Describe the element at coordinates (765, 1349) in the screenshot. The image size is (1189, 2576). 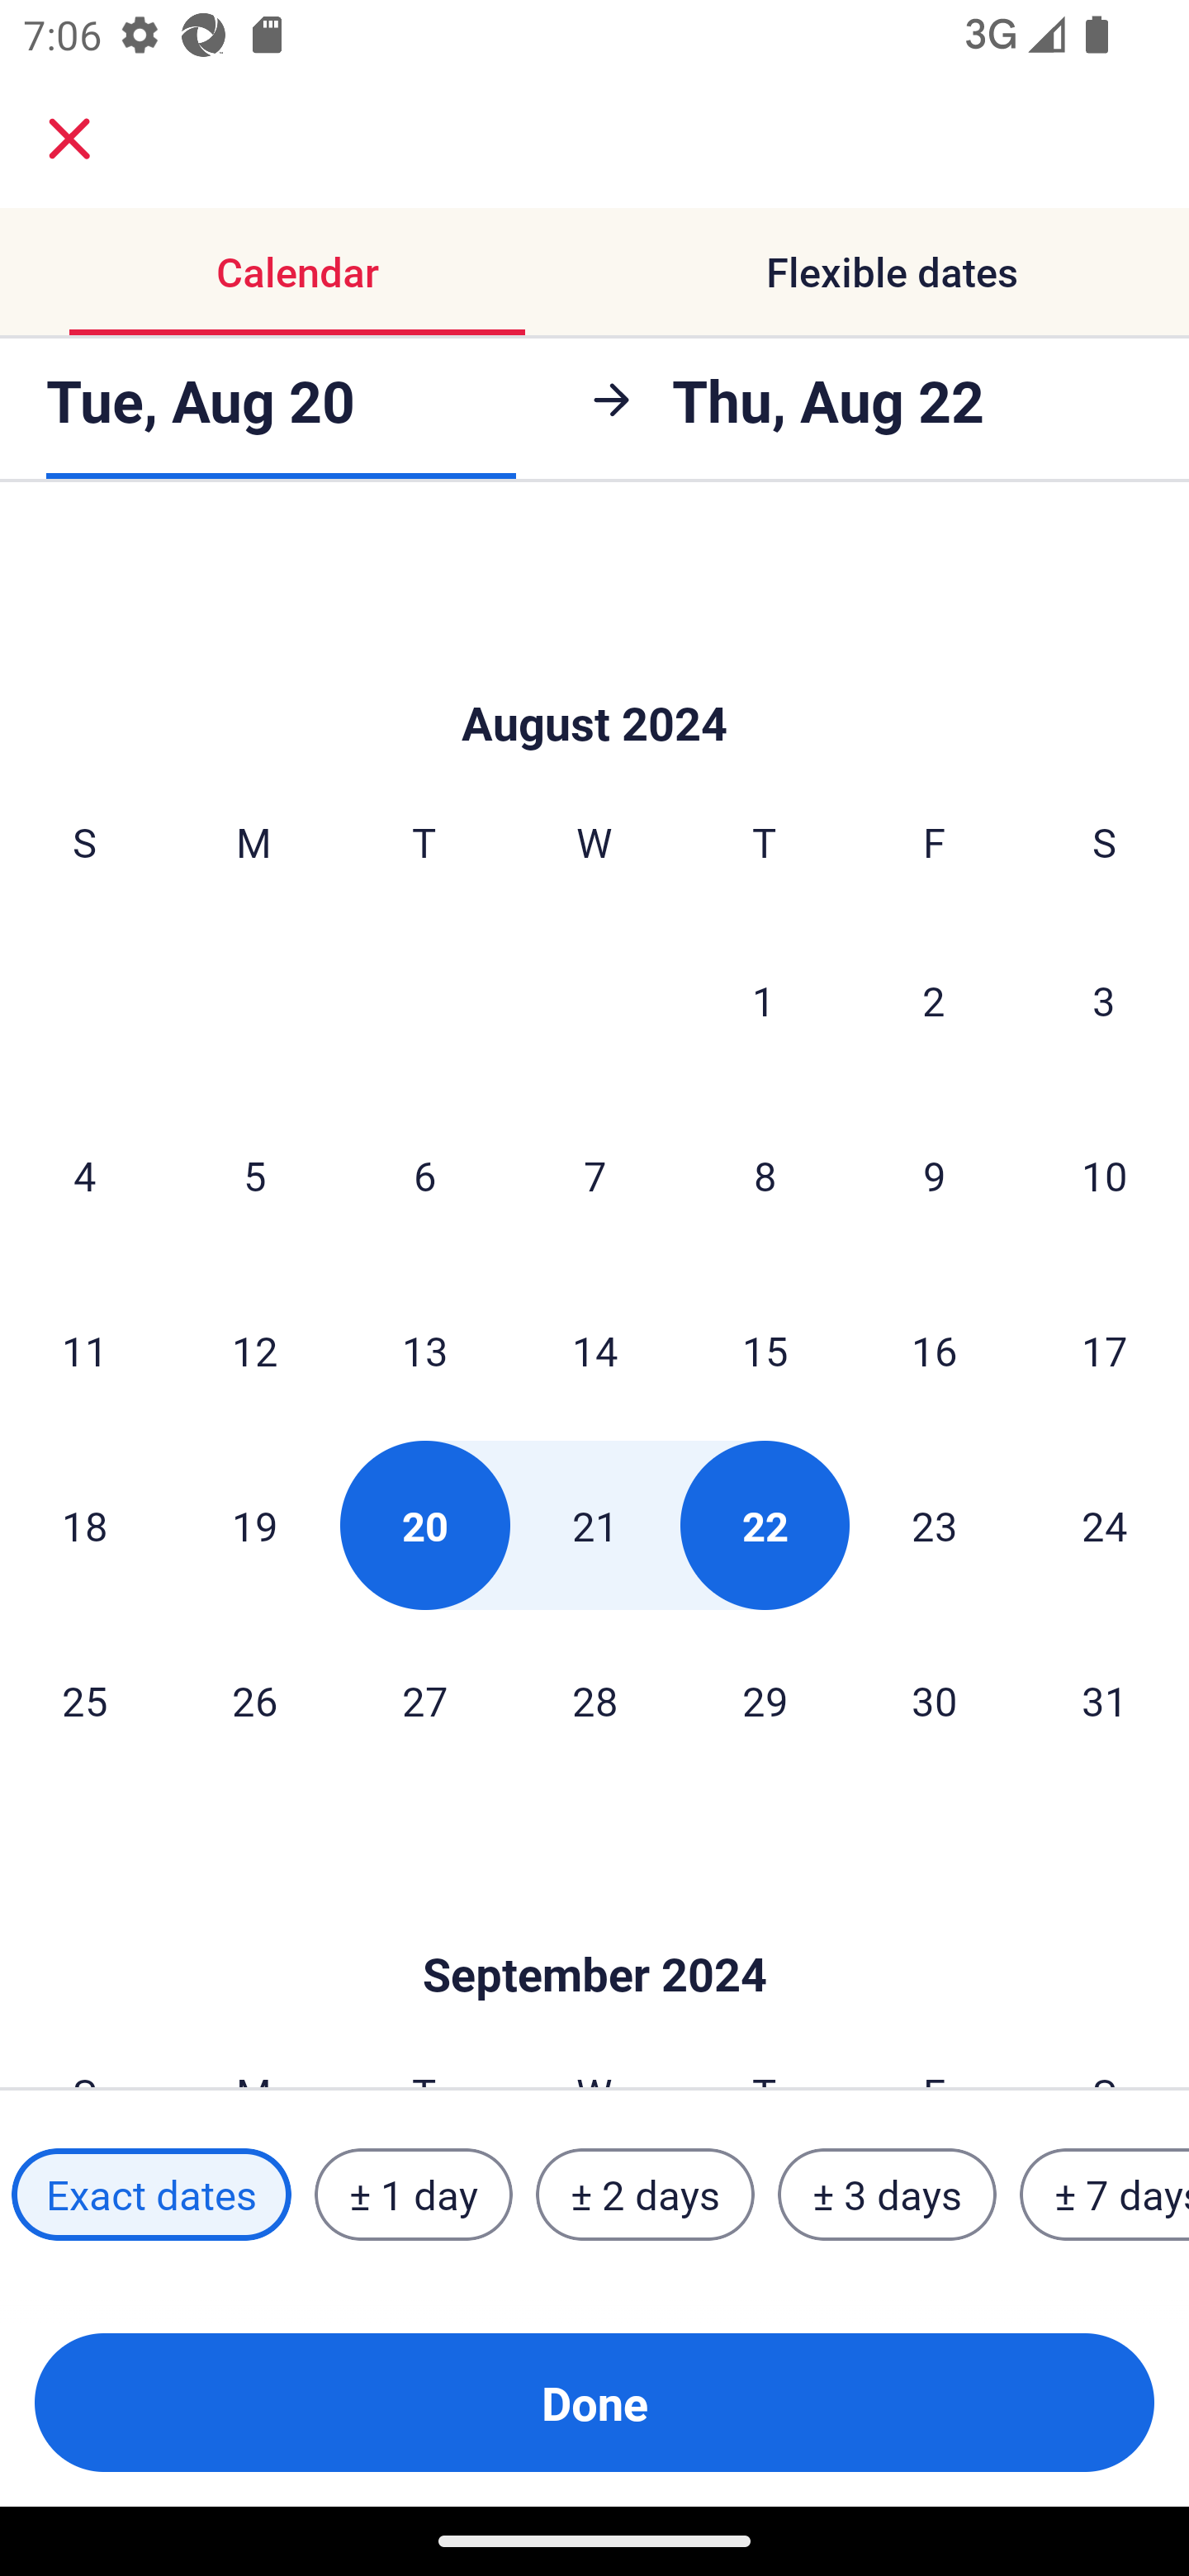
I see `15 Thursday, August 15, 2024` at that location.